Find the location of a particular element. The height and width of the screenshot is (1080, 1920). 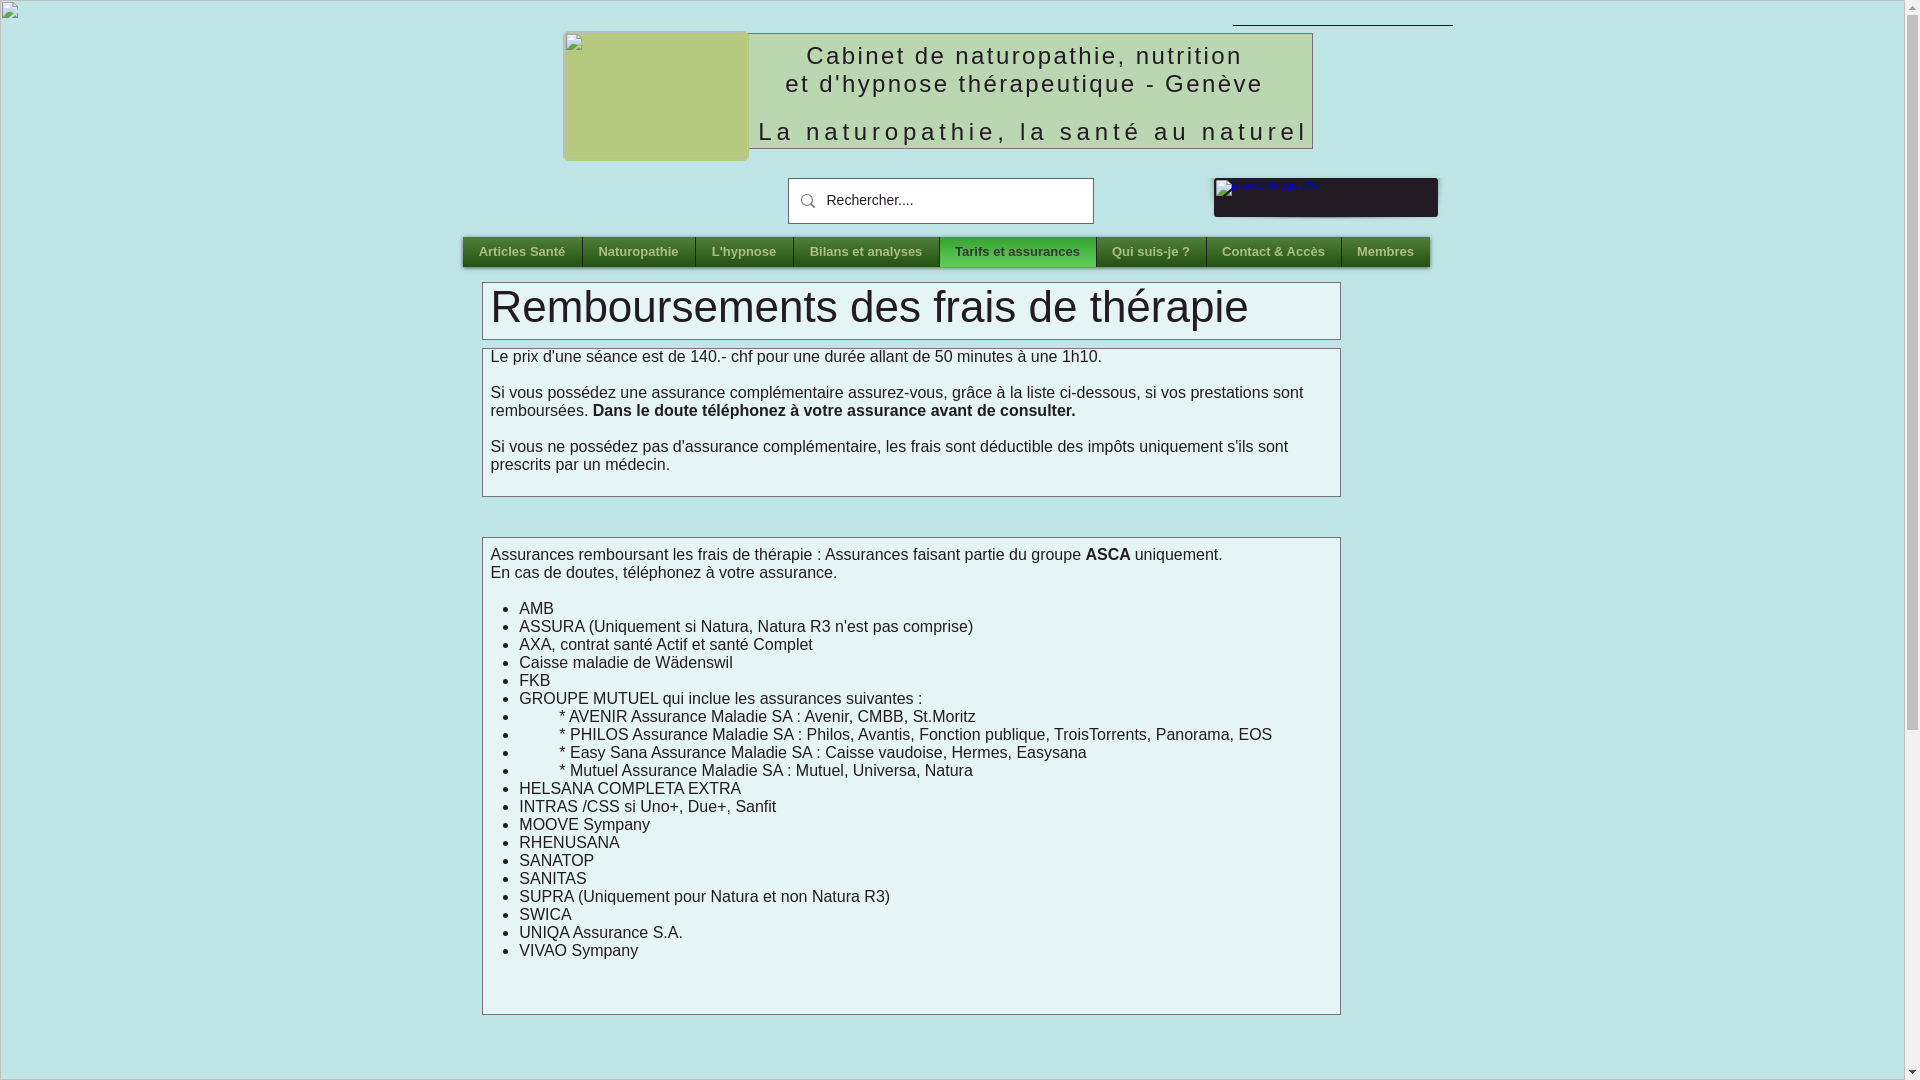

Tarifs et assurances is located at coordinates (1017, 252).